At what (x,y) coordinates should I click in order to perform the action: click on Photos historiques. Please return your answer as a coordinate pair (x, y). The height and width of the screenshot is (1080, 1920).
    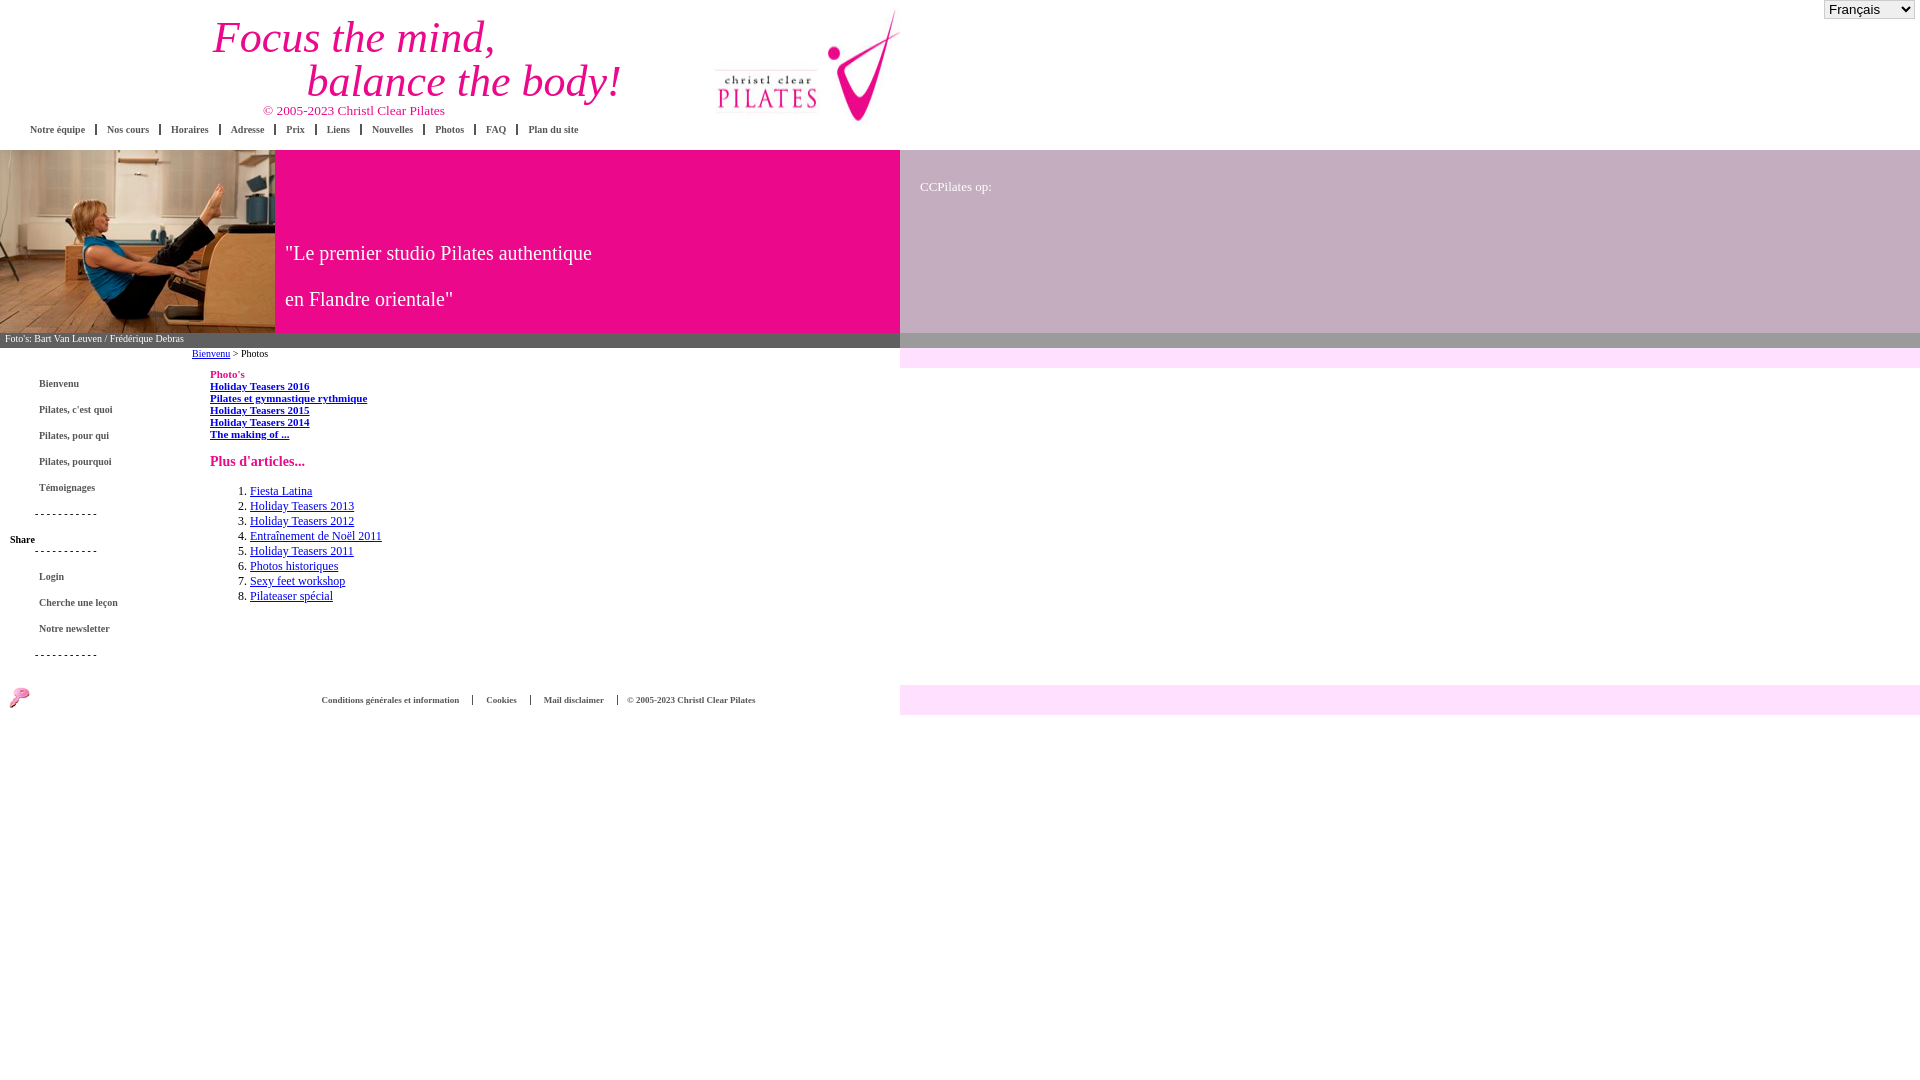
    Looking at the image, I should click on (294, 566).